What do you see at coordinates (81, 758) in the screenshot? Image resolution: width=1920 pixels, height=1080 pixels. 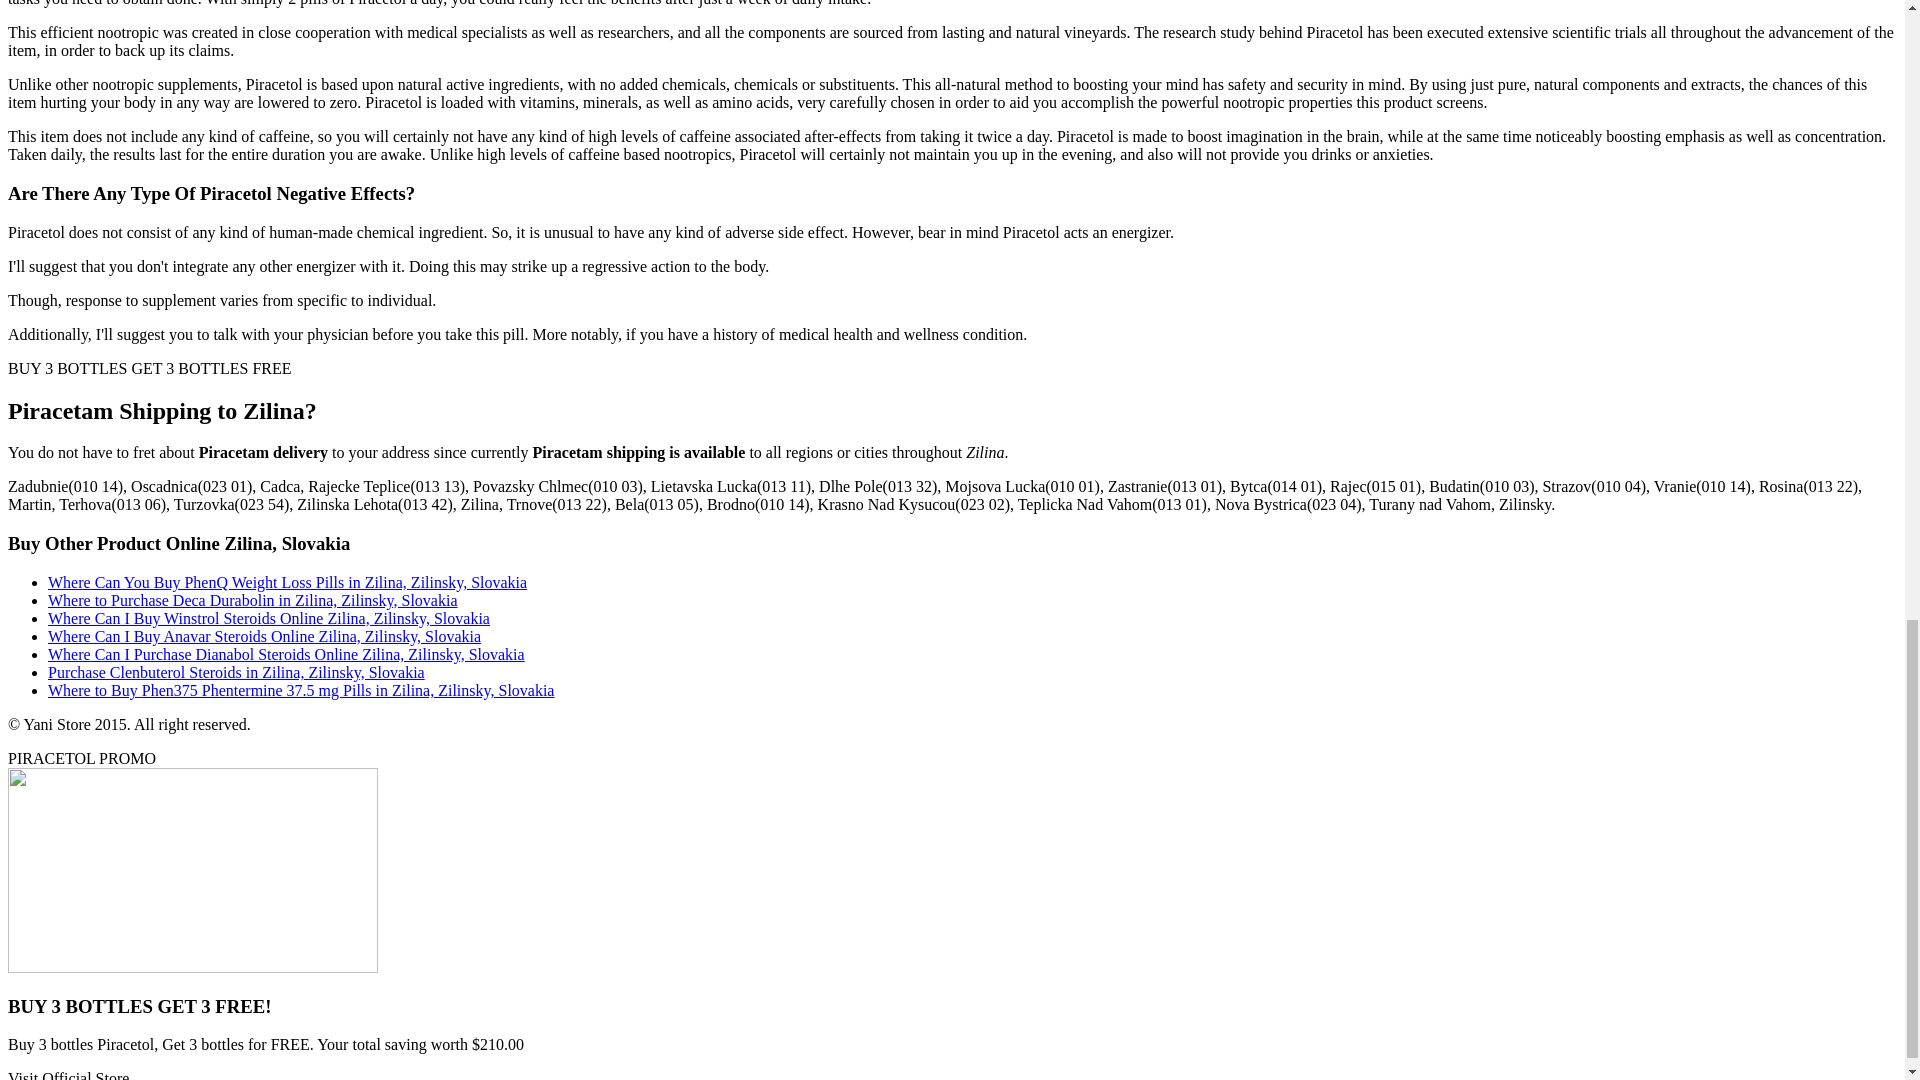 I see `PIRACETOL PROMO` at bounding box center [81, 758].